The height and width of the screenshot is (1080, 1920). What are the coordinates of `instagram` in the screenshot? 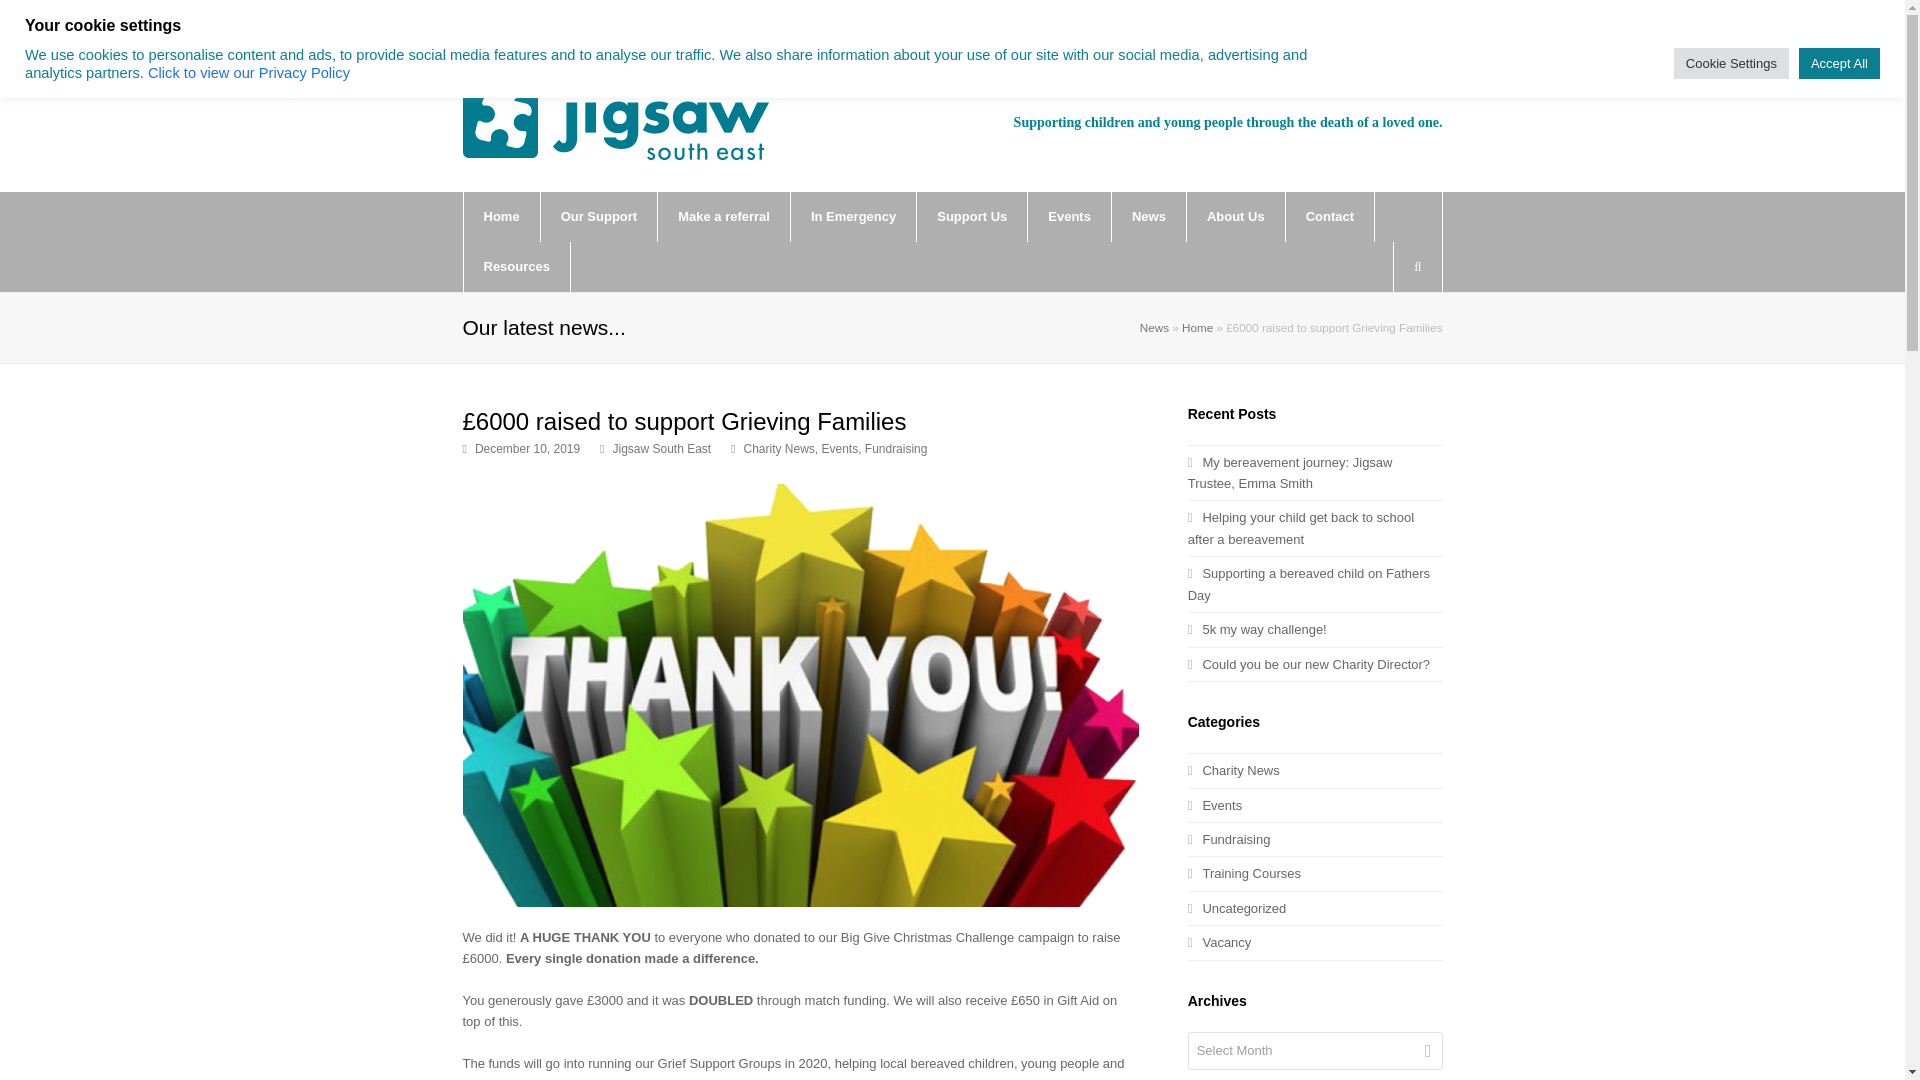 It's located at (600, 31).